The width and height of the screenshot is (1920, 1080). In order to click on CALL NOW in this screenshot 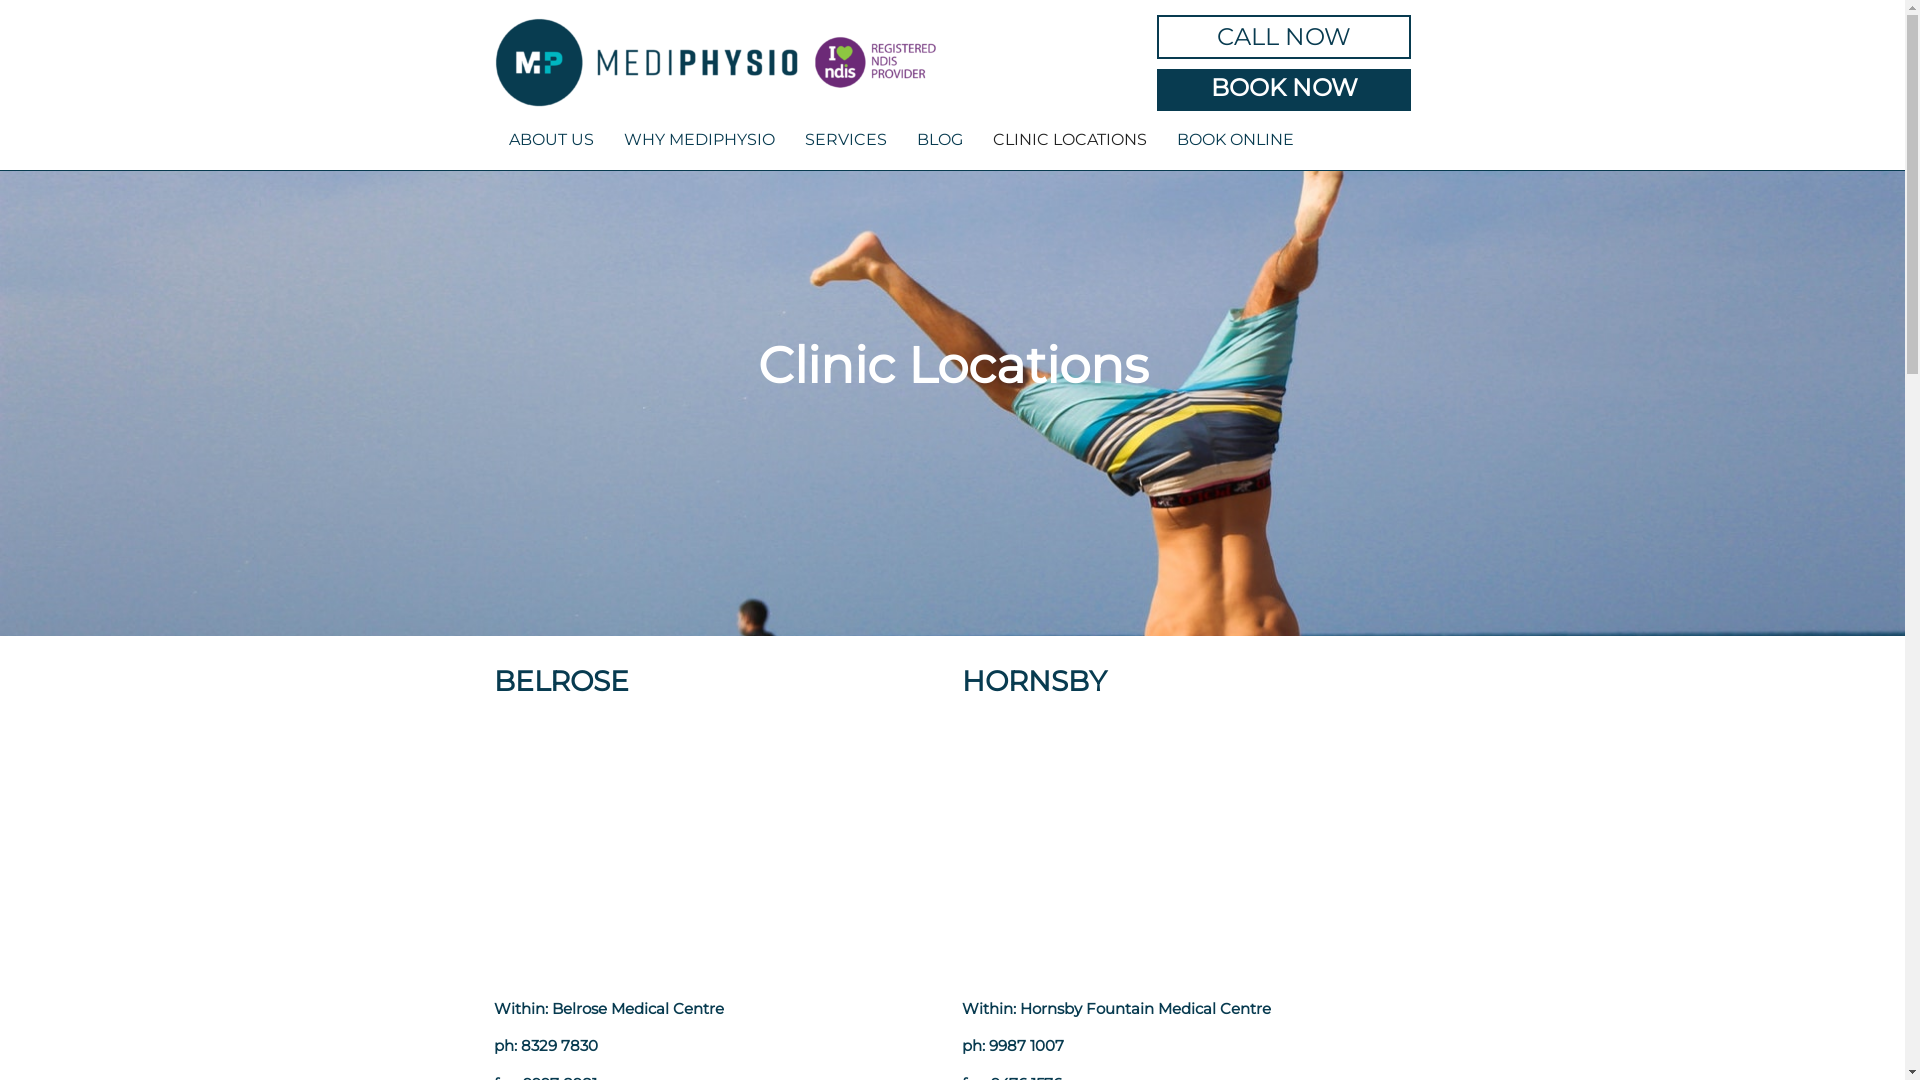, I will do `click(1284, 37)`.